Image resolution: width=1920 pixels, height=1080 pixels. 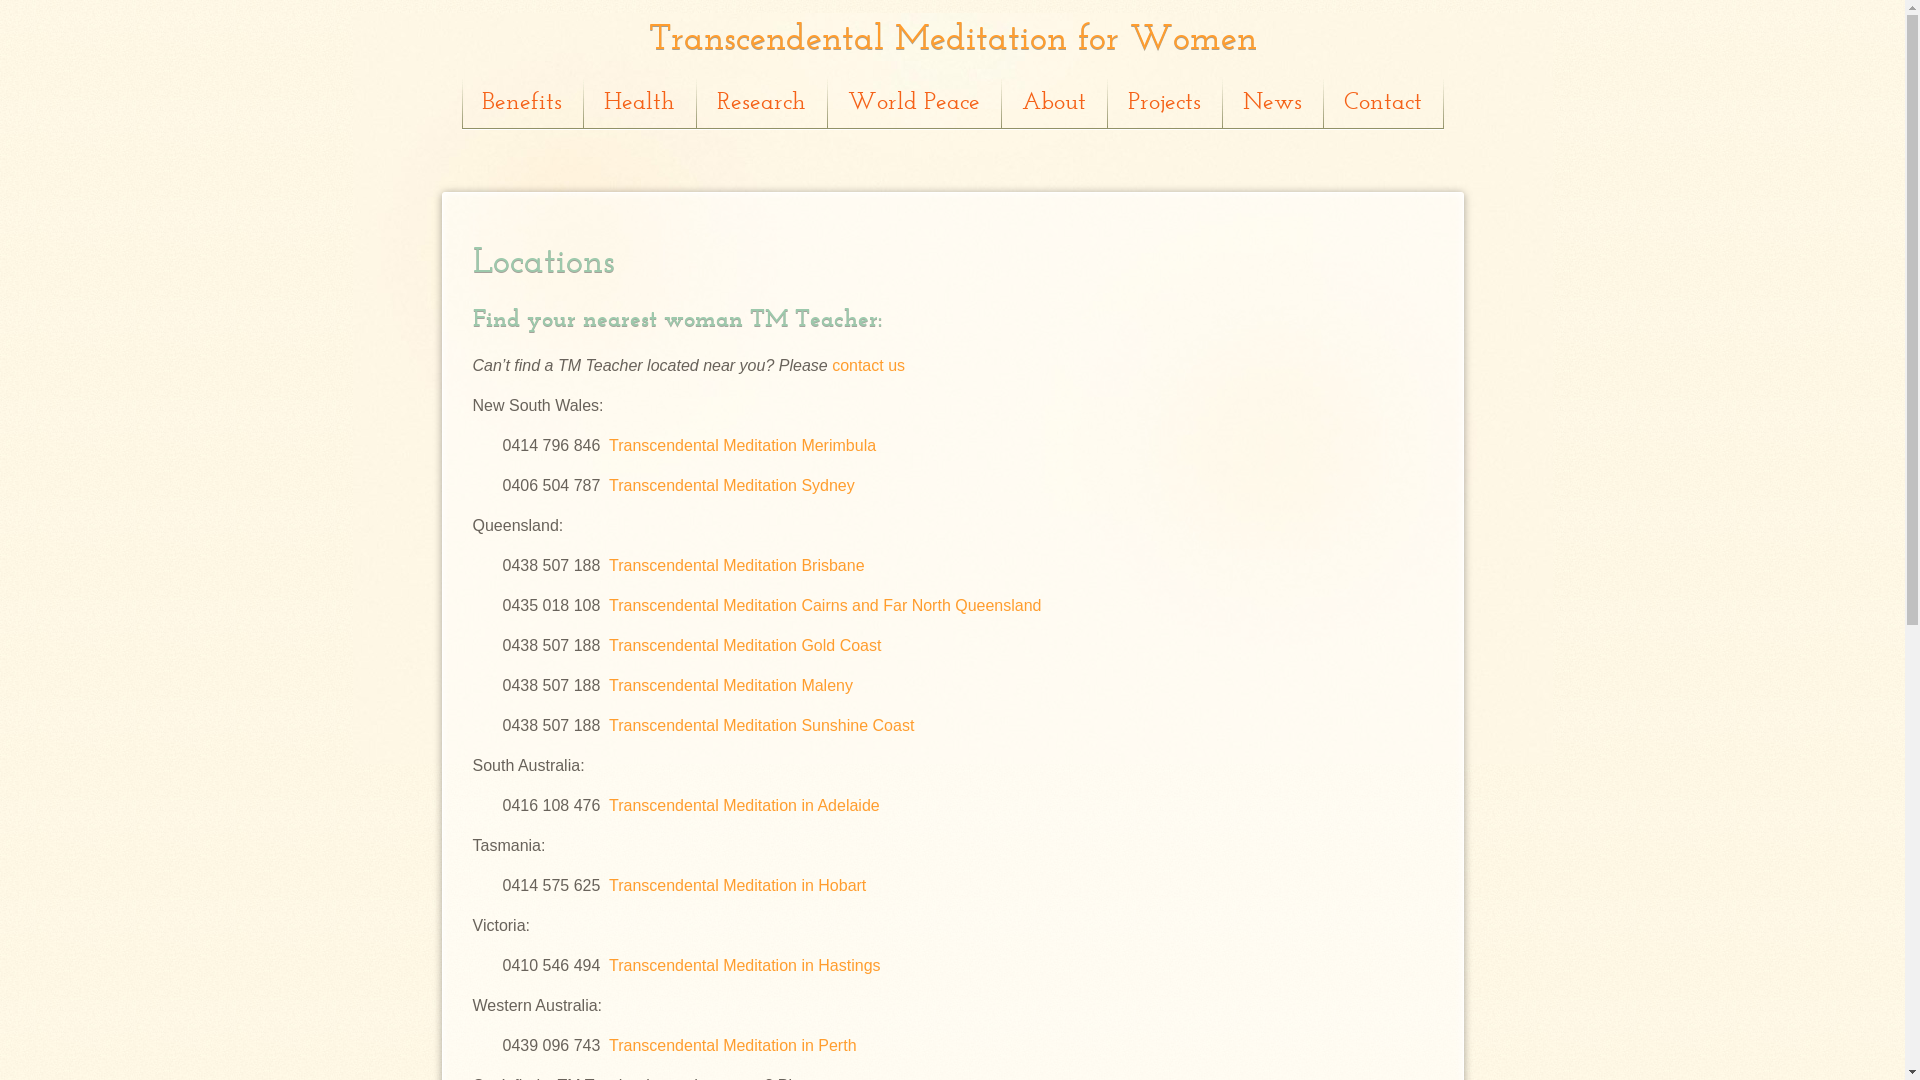 I want to click on Transcendental Meditation Merimbula, so click(x=742, y=446).